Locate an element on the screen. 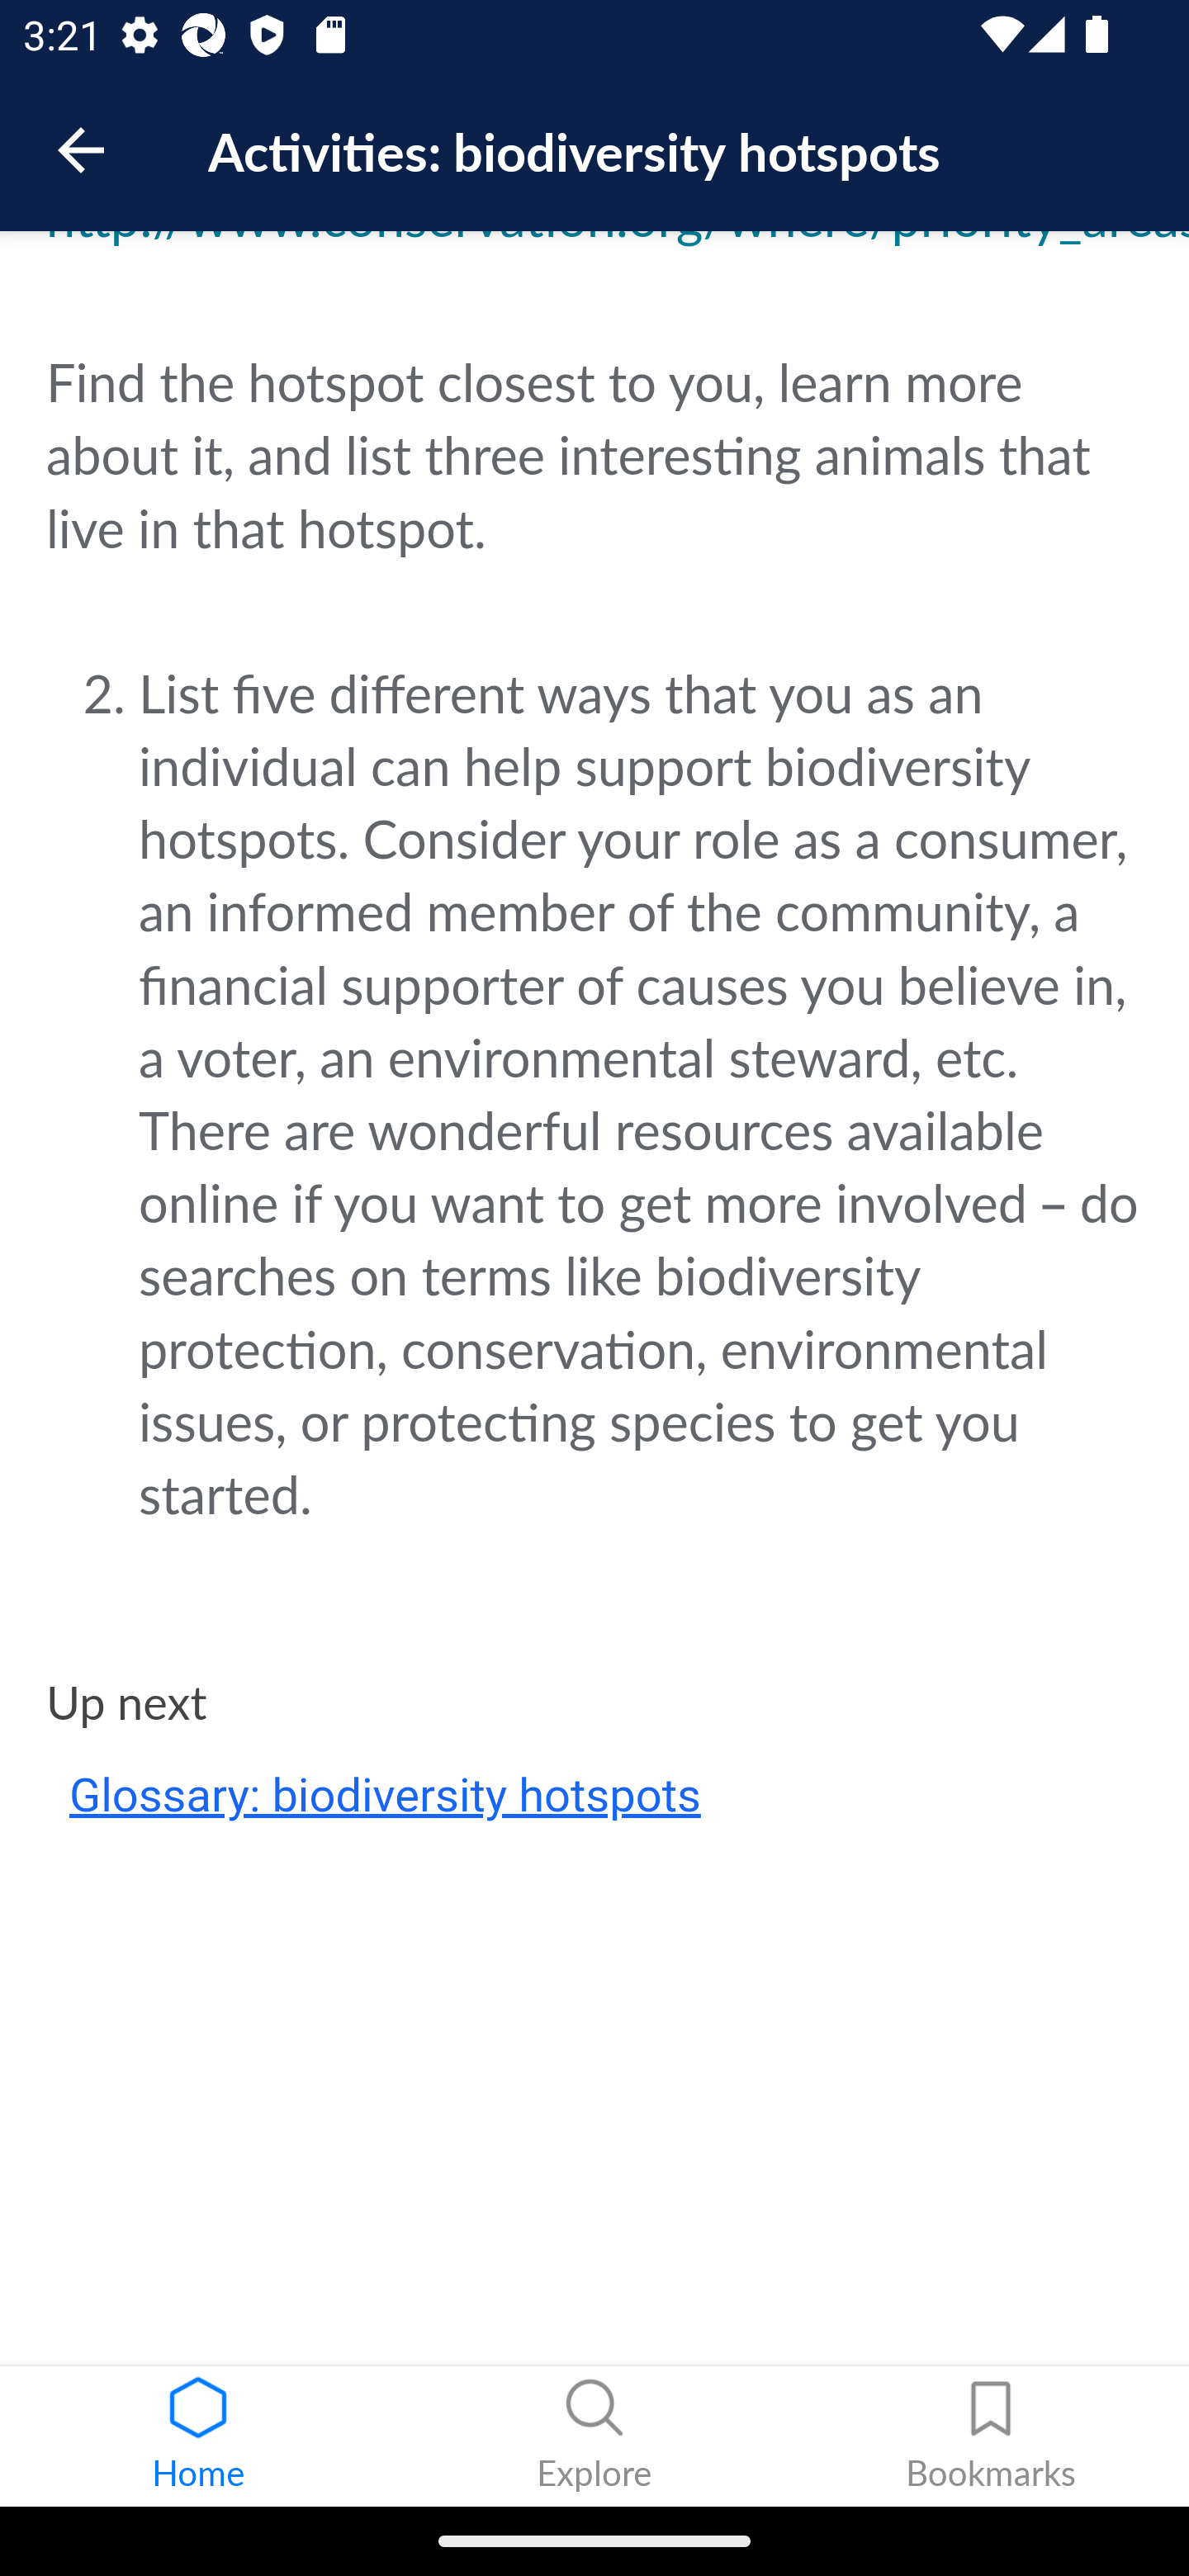  Explore is located at coordinates (594, 2436).